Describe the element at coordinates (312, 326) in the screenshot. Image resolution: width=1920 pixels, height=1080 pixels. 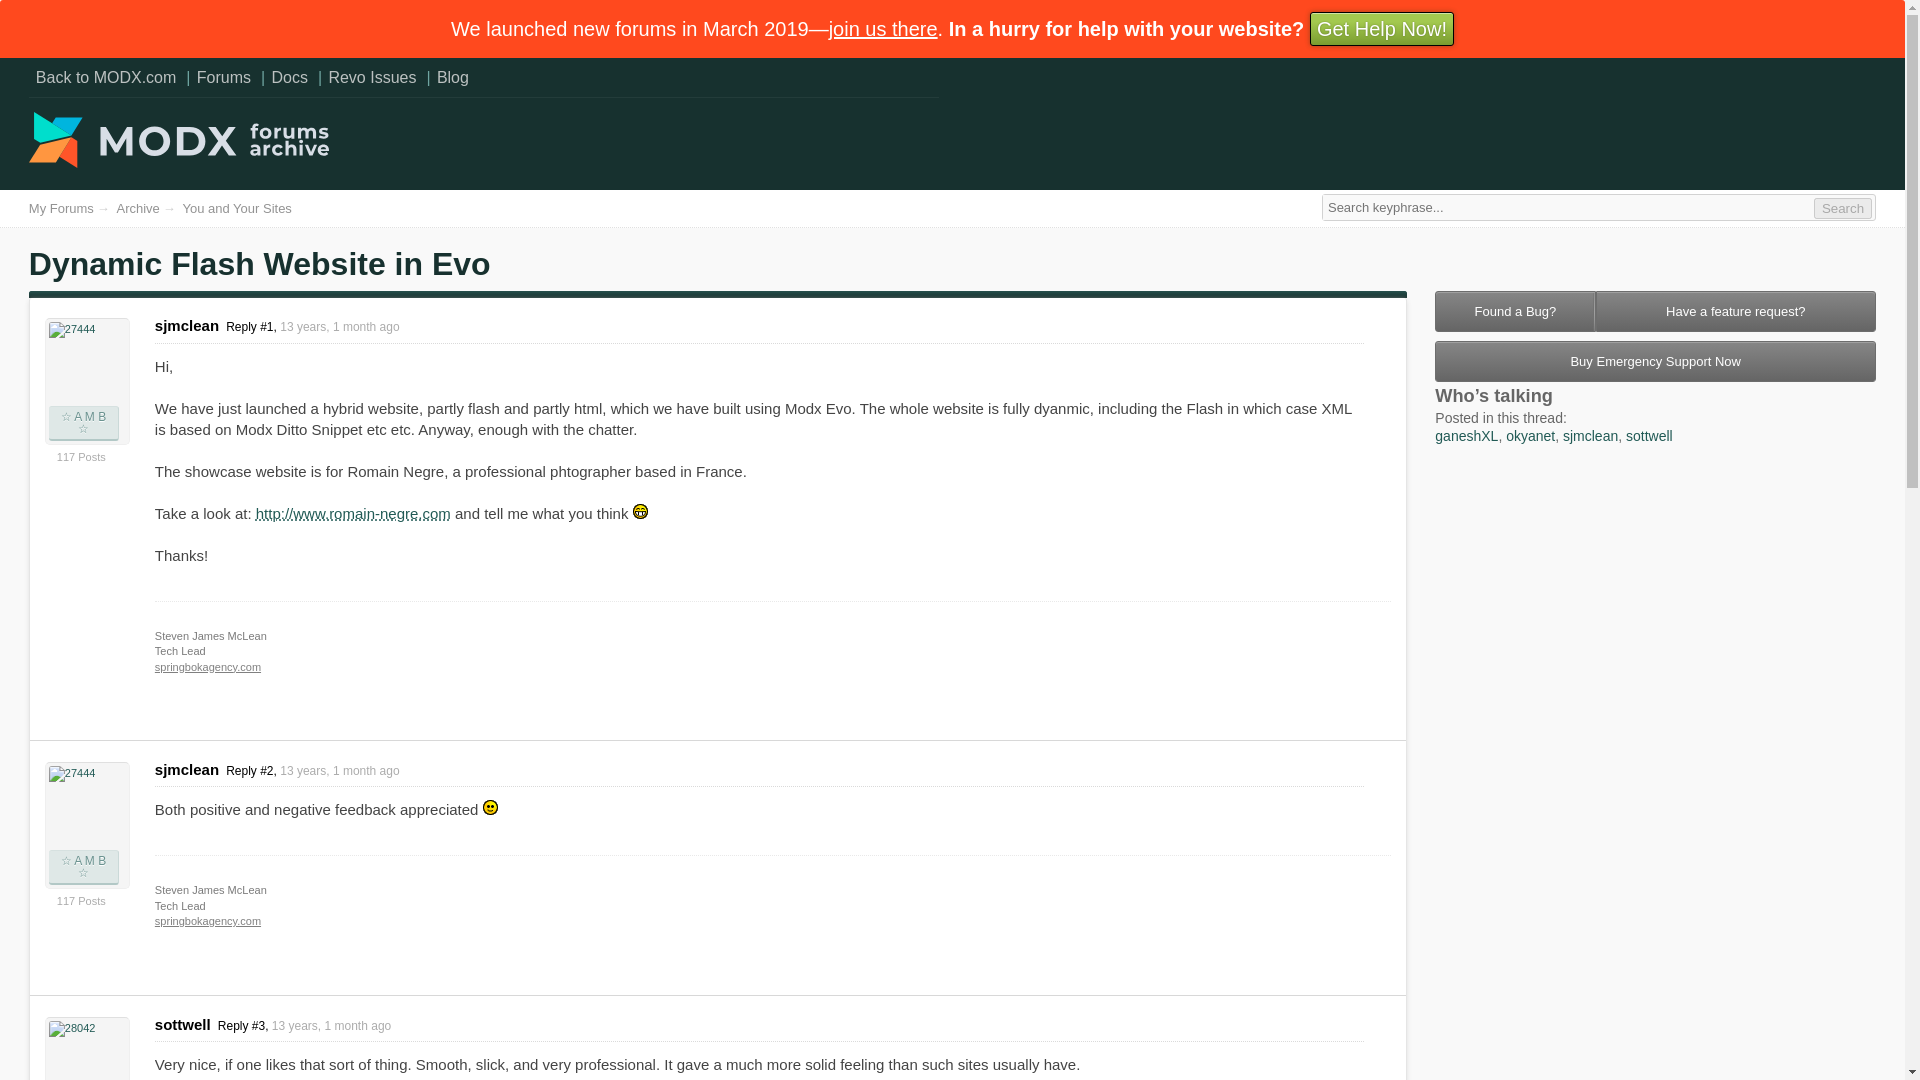
I see `Link to this Post` at that location.